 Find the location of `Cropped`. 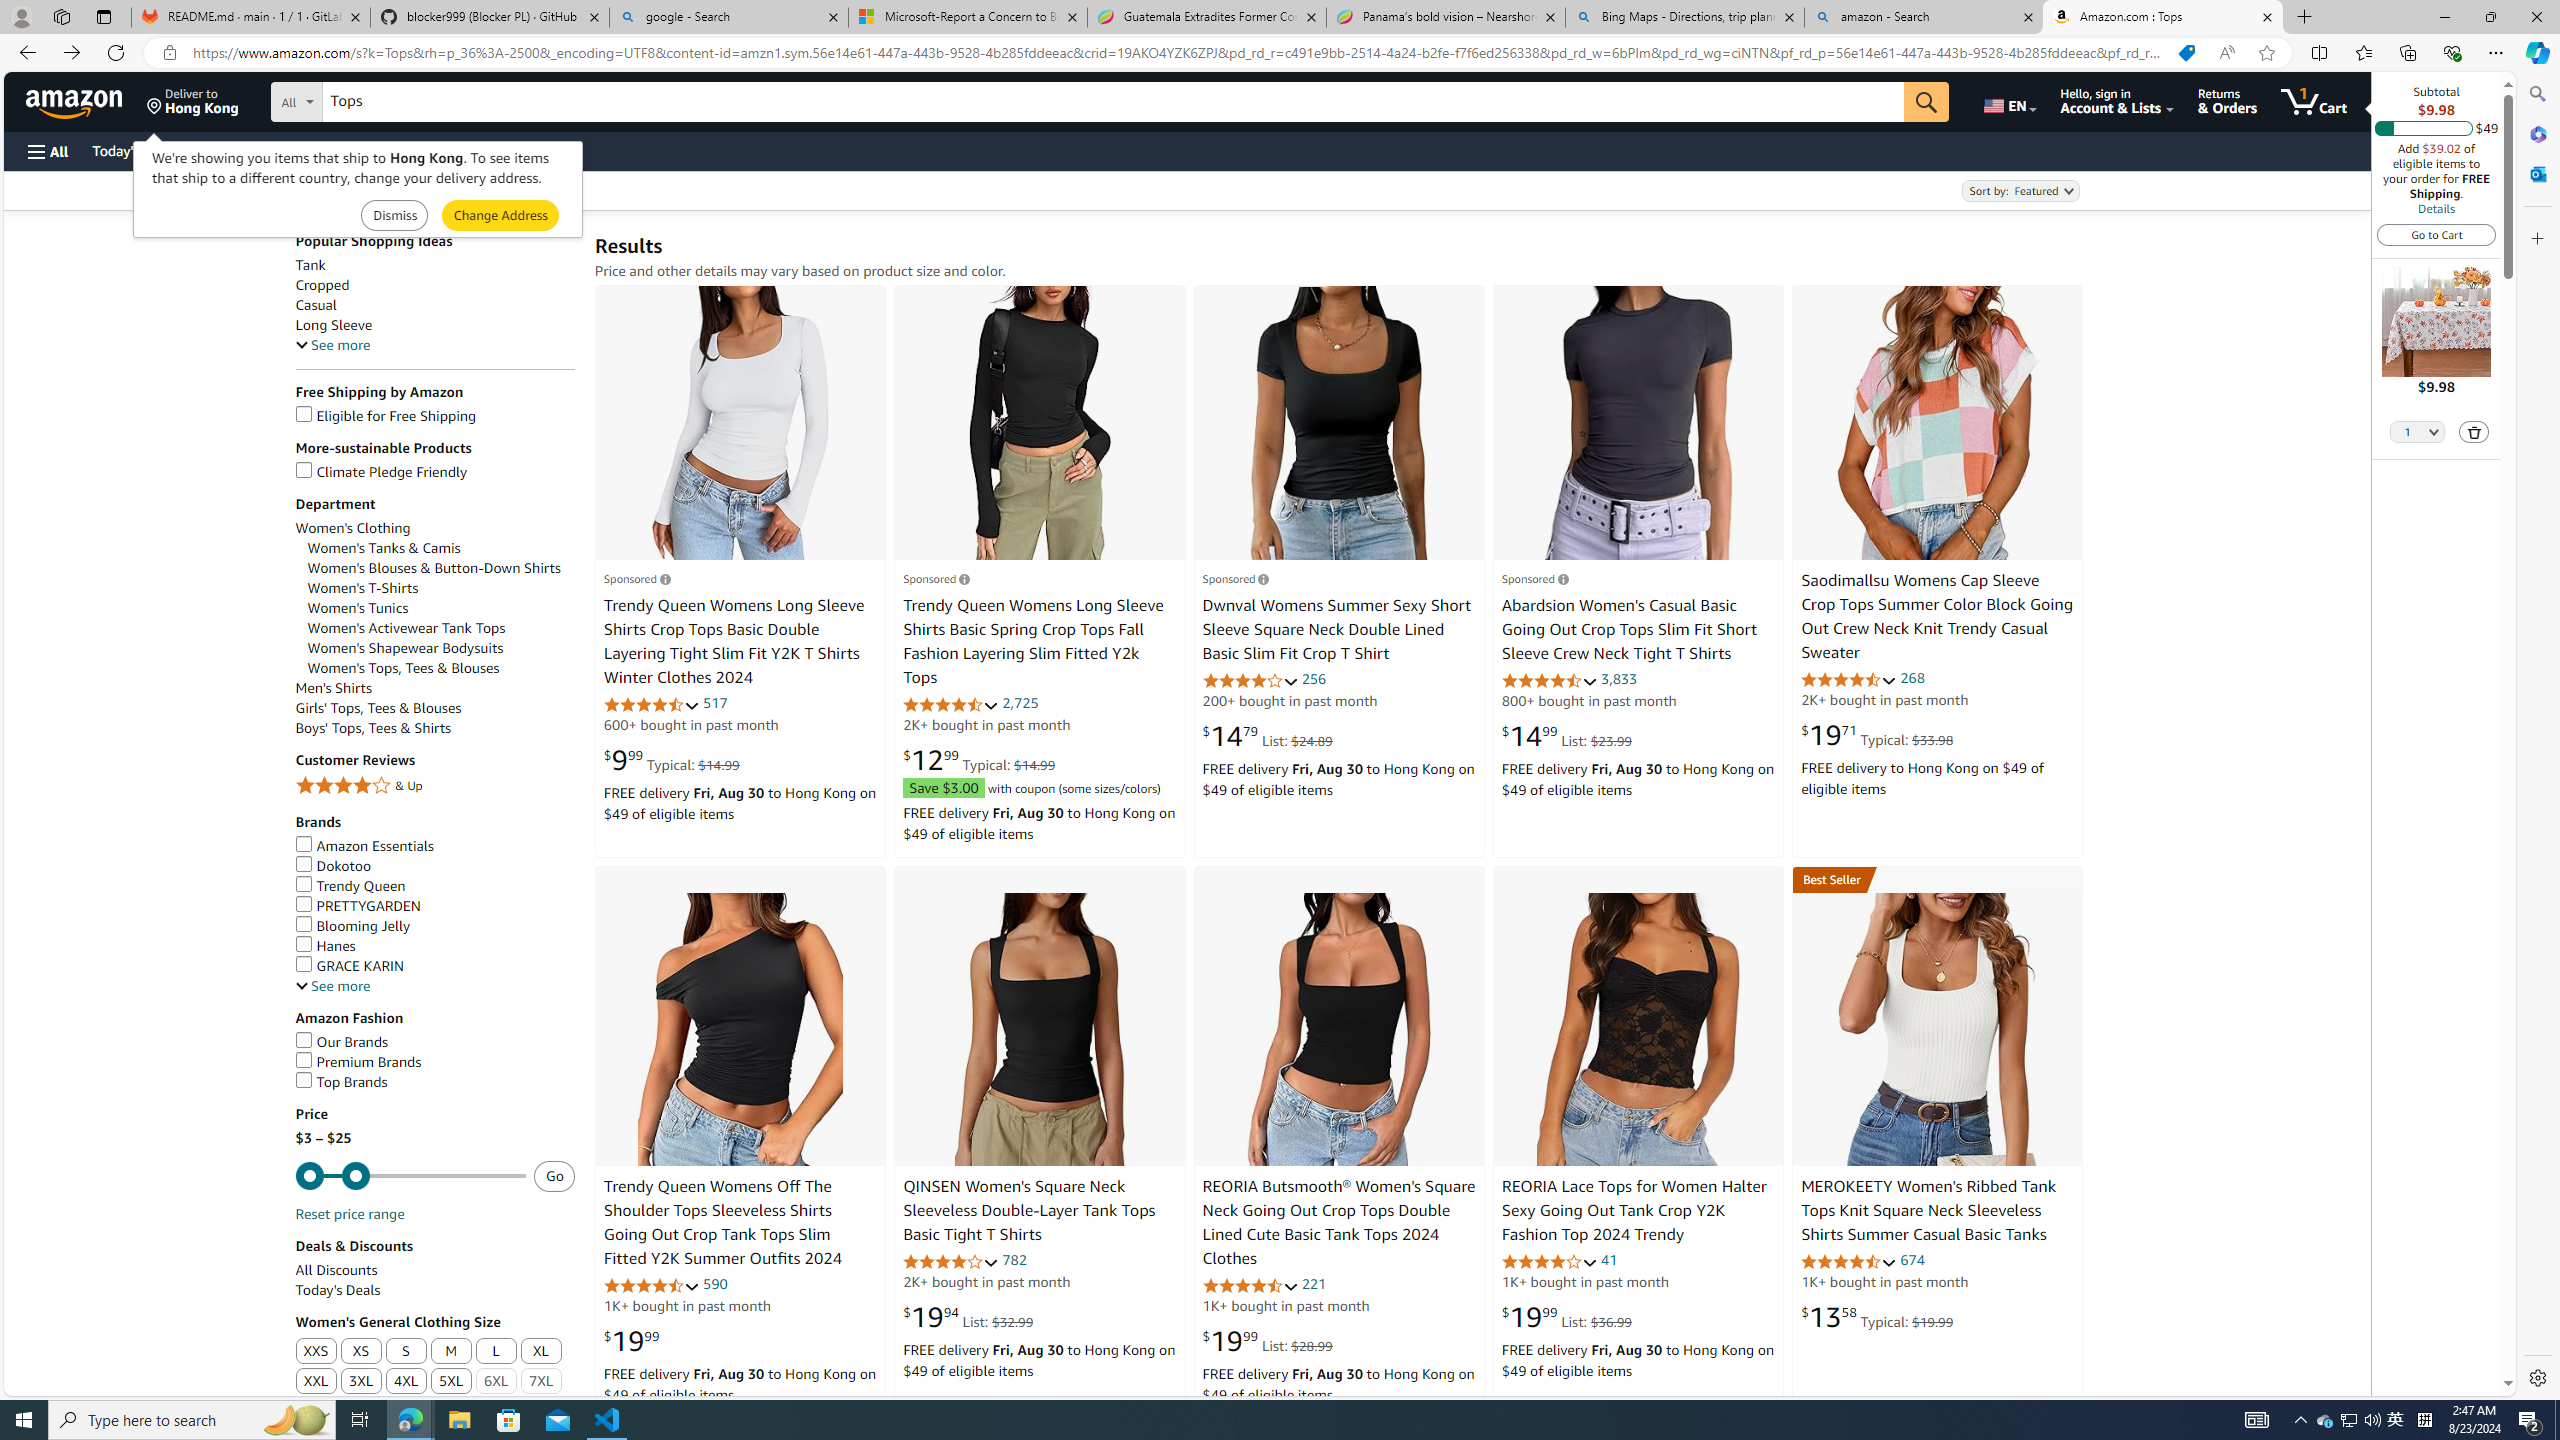

Cropped is located at coordinates (322, 286).